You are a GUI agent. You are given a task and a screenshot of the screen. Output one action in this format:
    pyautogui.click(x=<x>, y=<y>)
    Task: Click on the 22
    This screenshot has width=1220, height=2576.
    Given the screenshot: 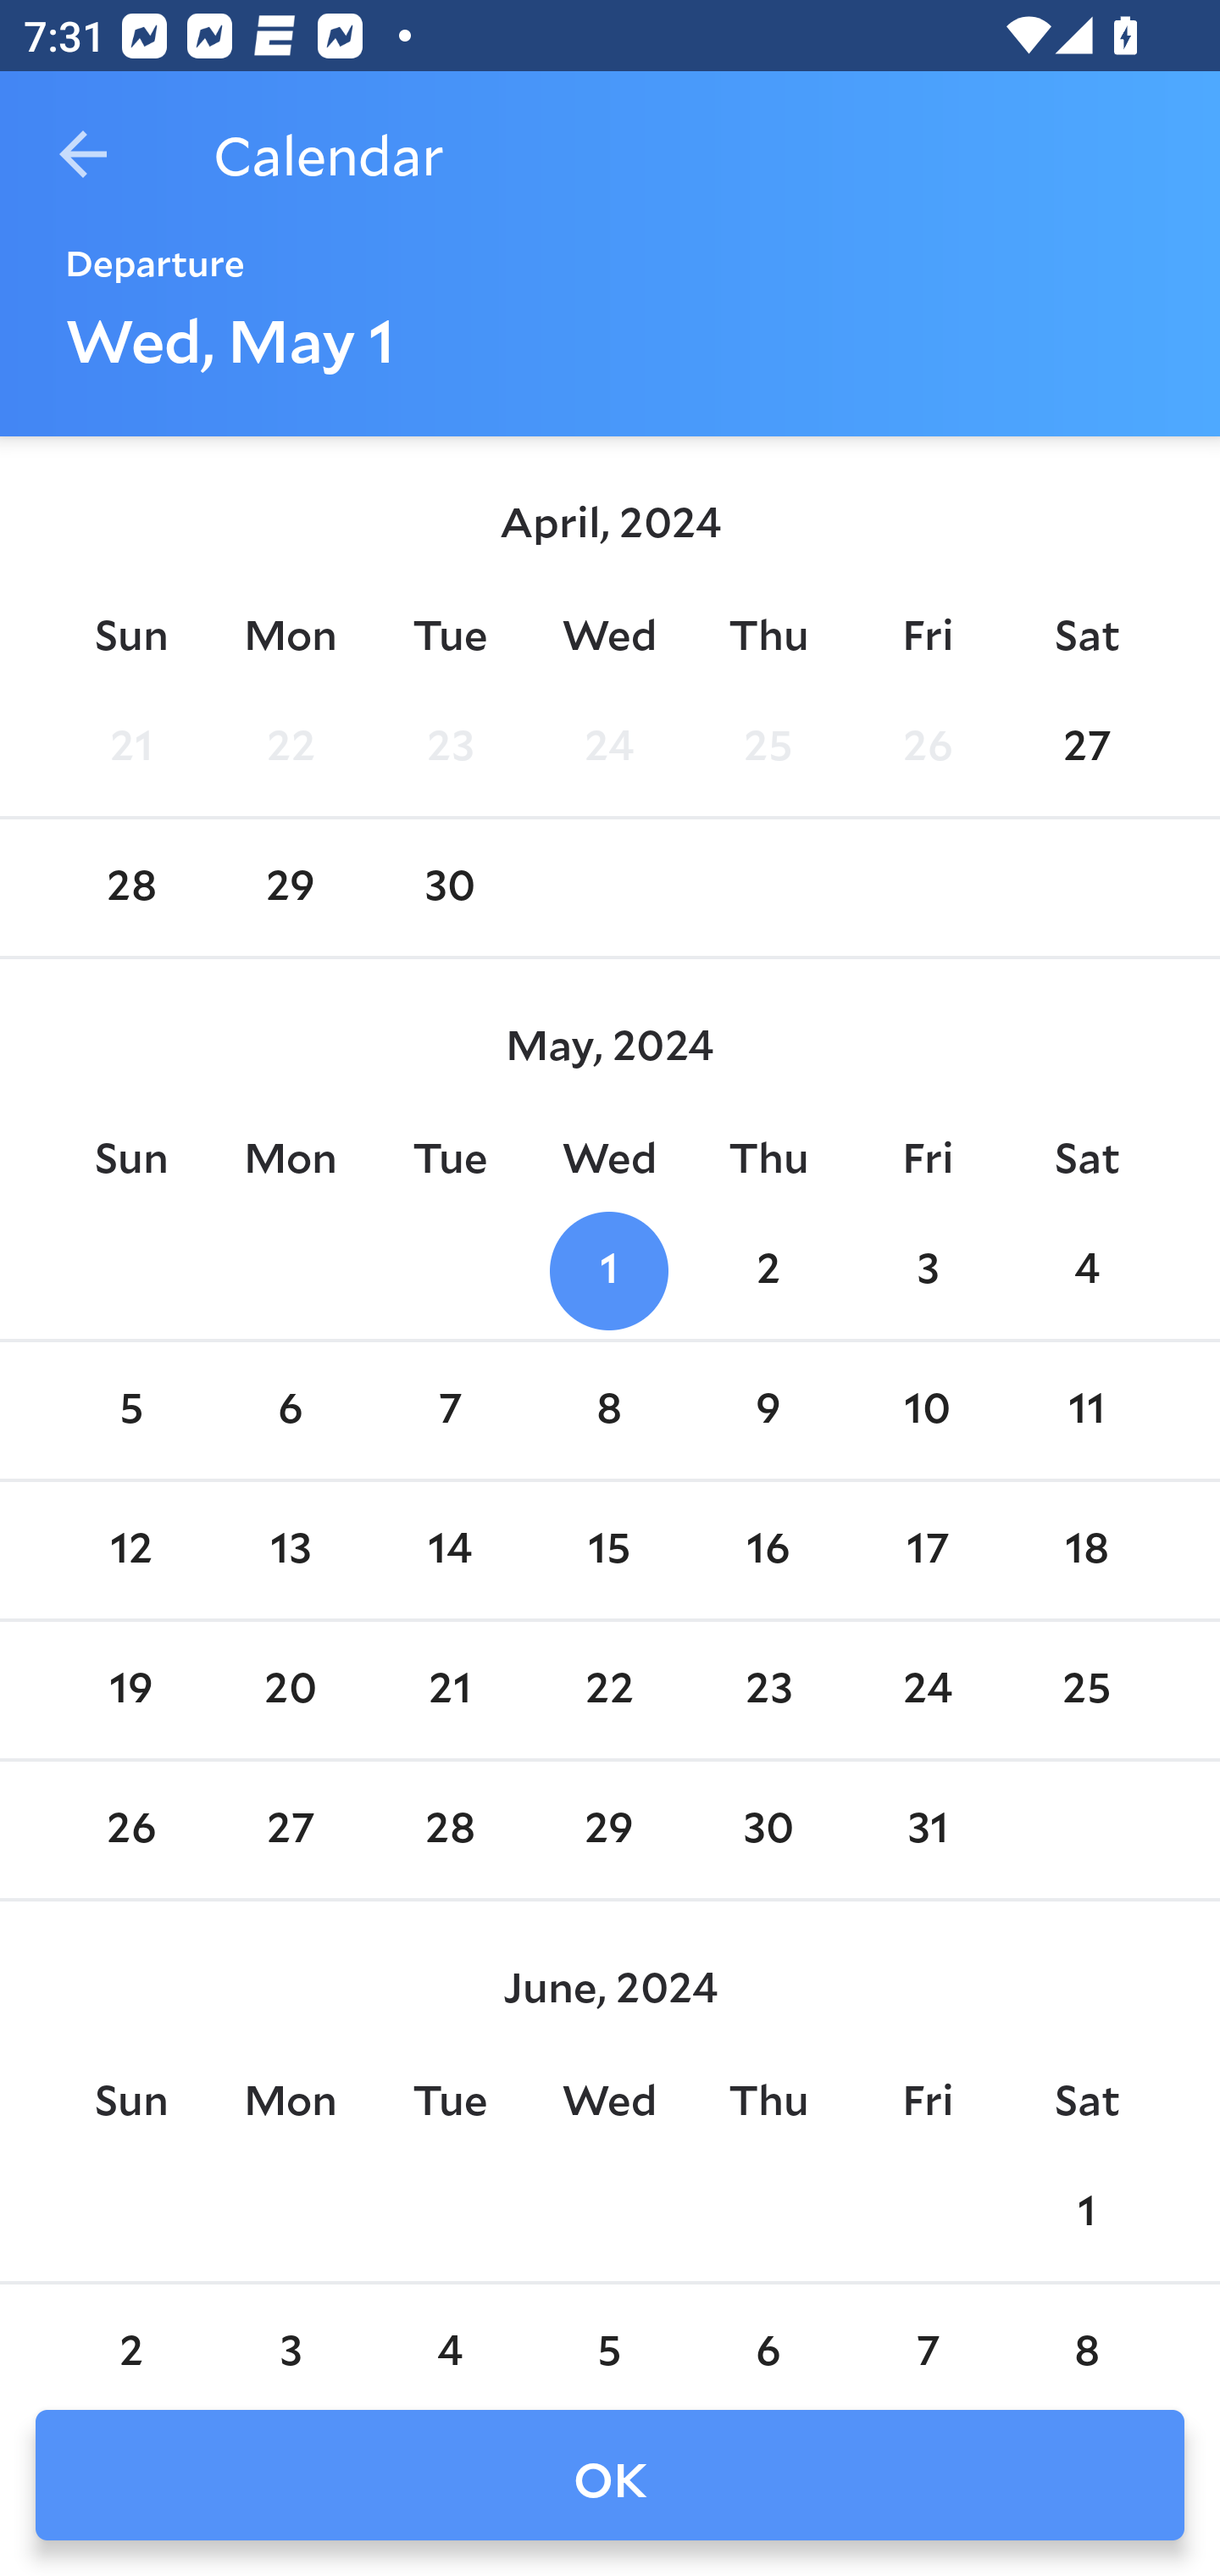 What is the action you would take?
    pyautogui.click(x=291, y=747)
    